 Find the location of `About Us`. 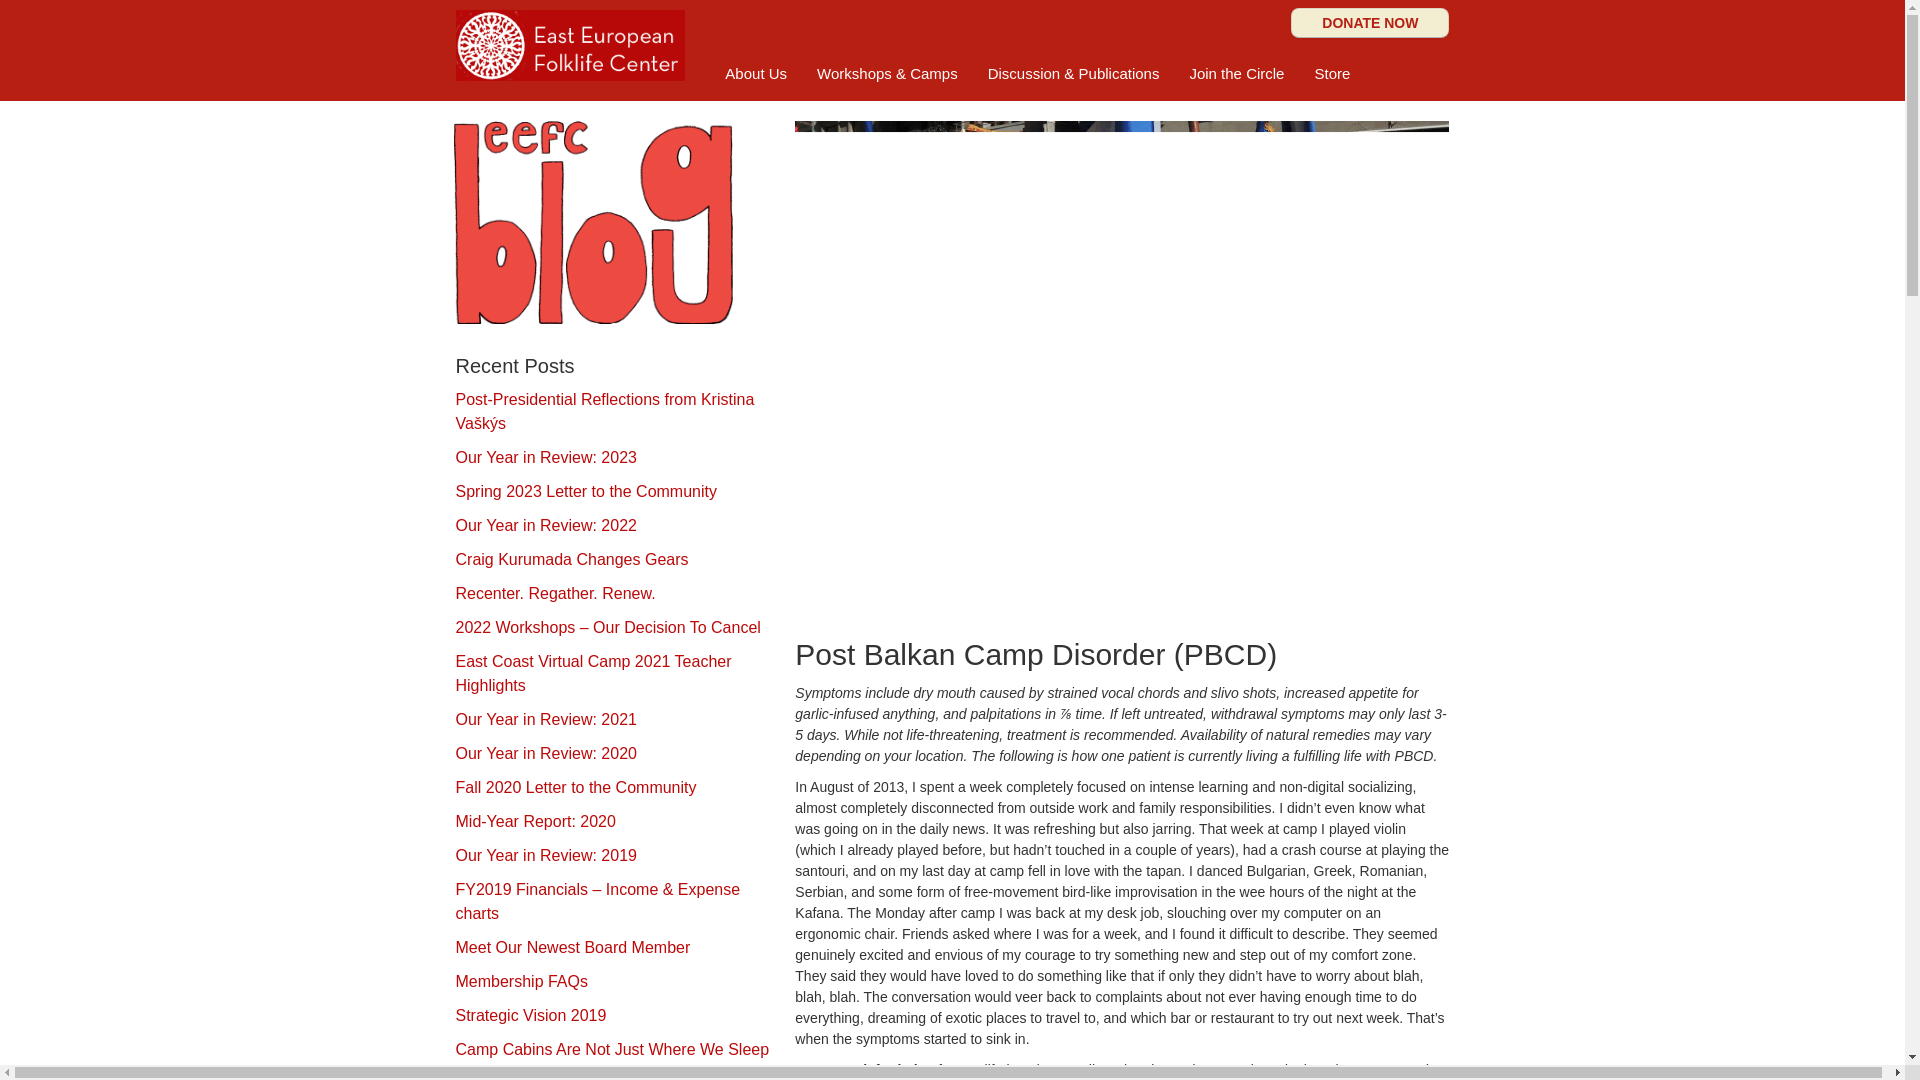

About Us is located at coordinates (756, 74).